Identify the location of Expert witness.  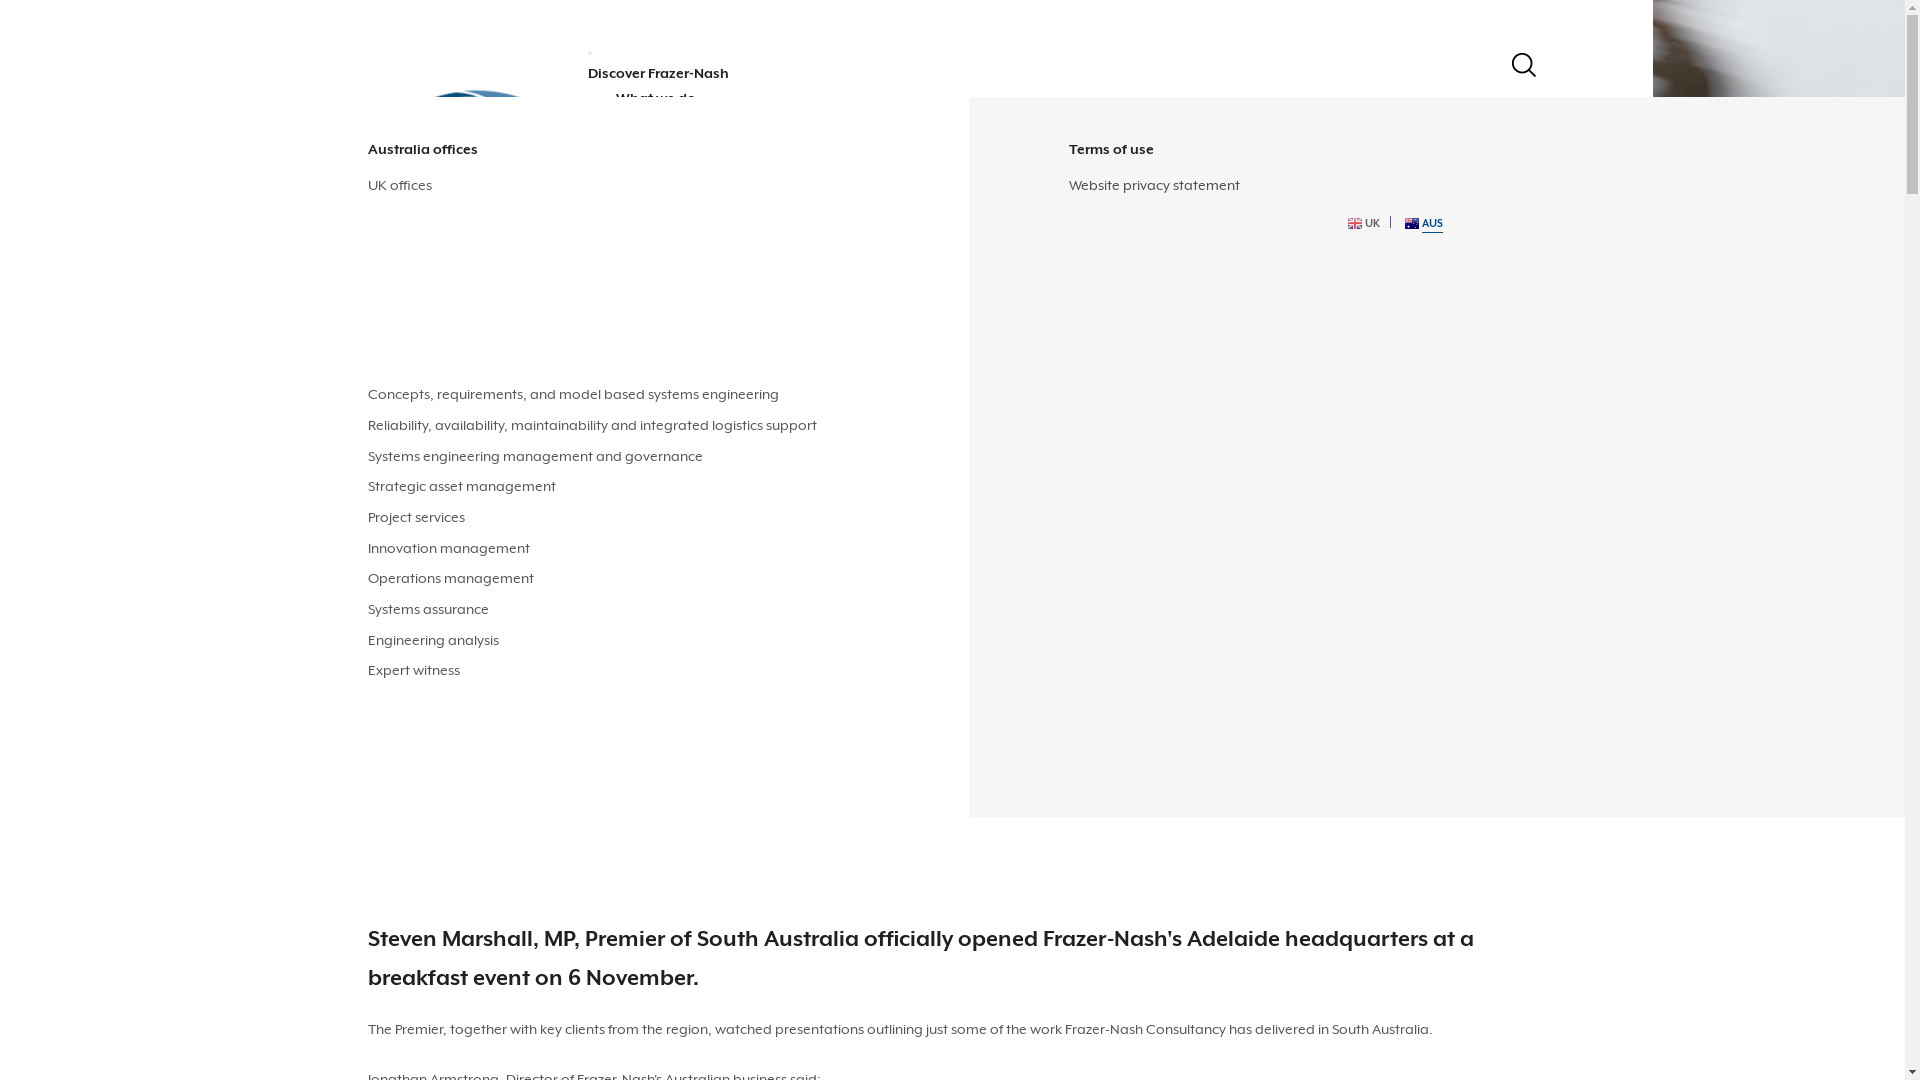
(414, 670).